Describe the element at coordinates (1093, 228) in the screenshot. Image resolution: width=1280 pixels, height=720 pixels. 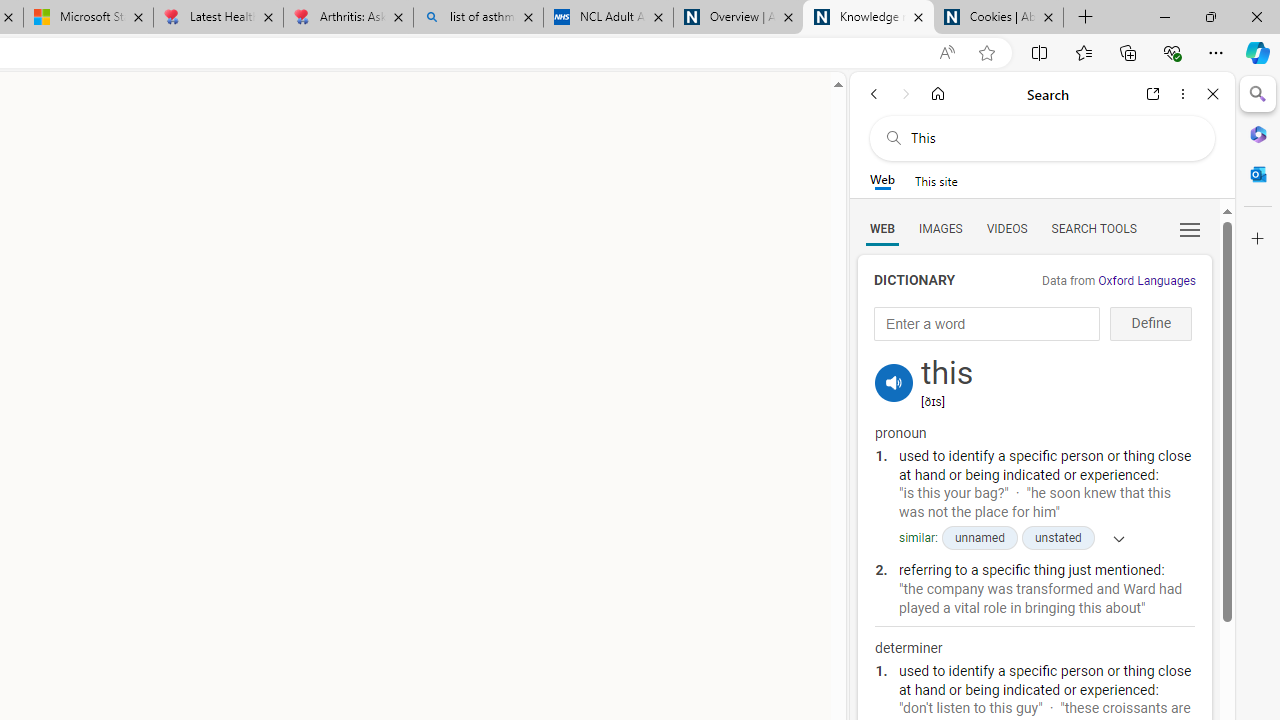
I see `SEARCH TOOLS` at that location.